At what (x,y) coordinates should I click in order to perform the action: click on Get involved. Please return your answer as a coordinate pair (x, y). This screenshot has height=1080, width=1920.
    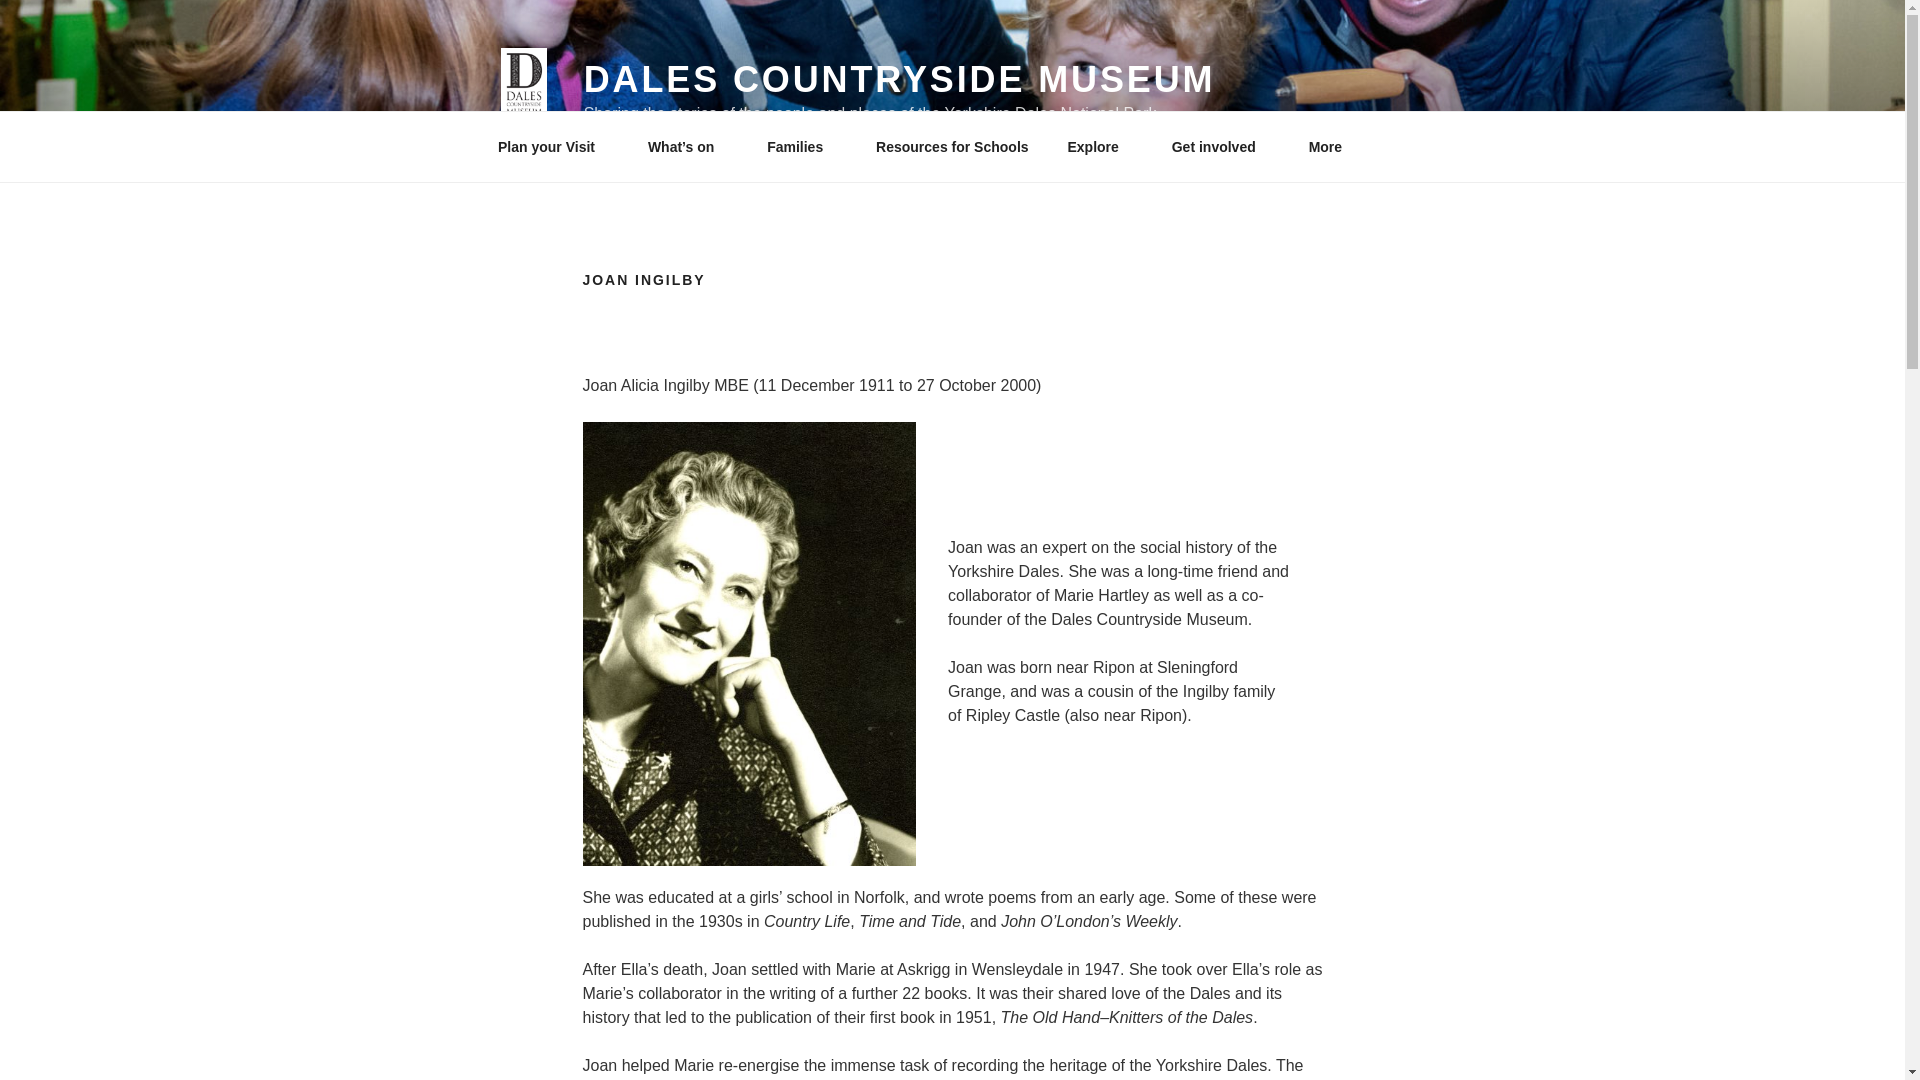
    Looking at the image, I should click on (1220, 146).